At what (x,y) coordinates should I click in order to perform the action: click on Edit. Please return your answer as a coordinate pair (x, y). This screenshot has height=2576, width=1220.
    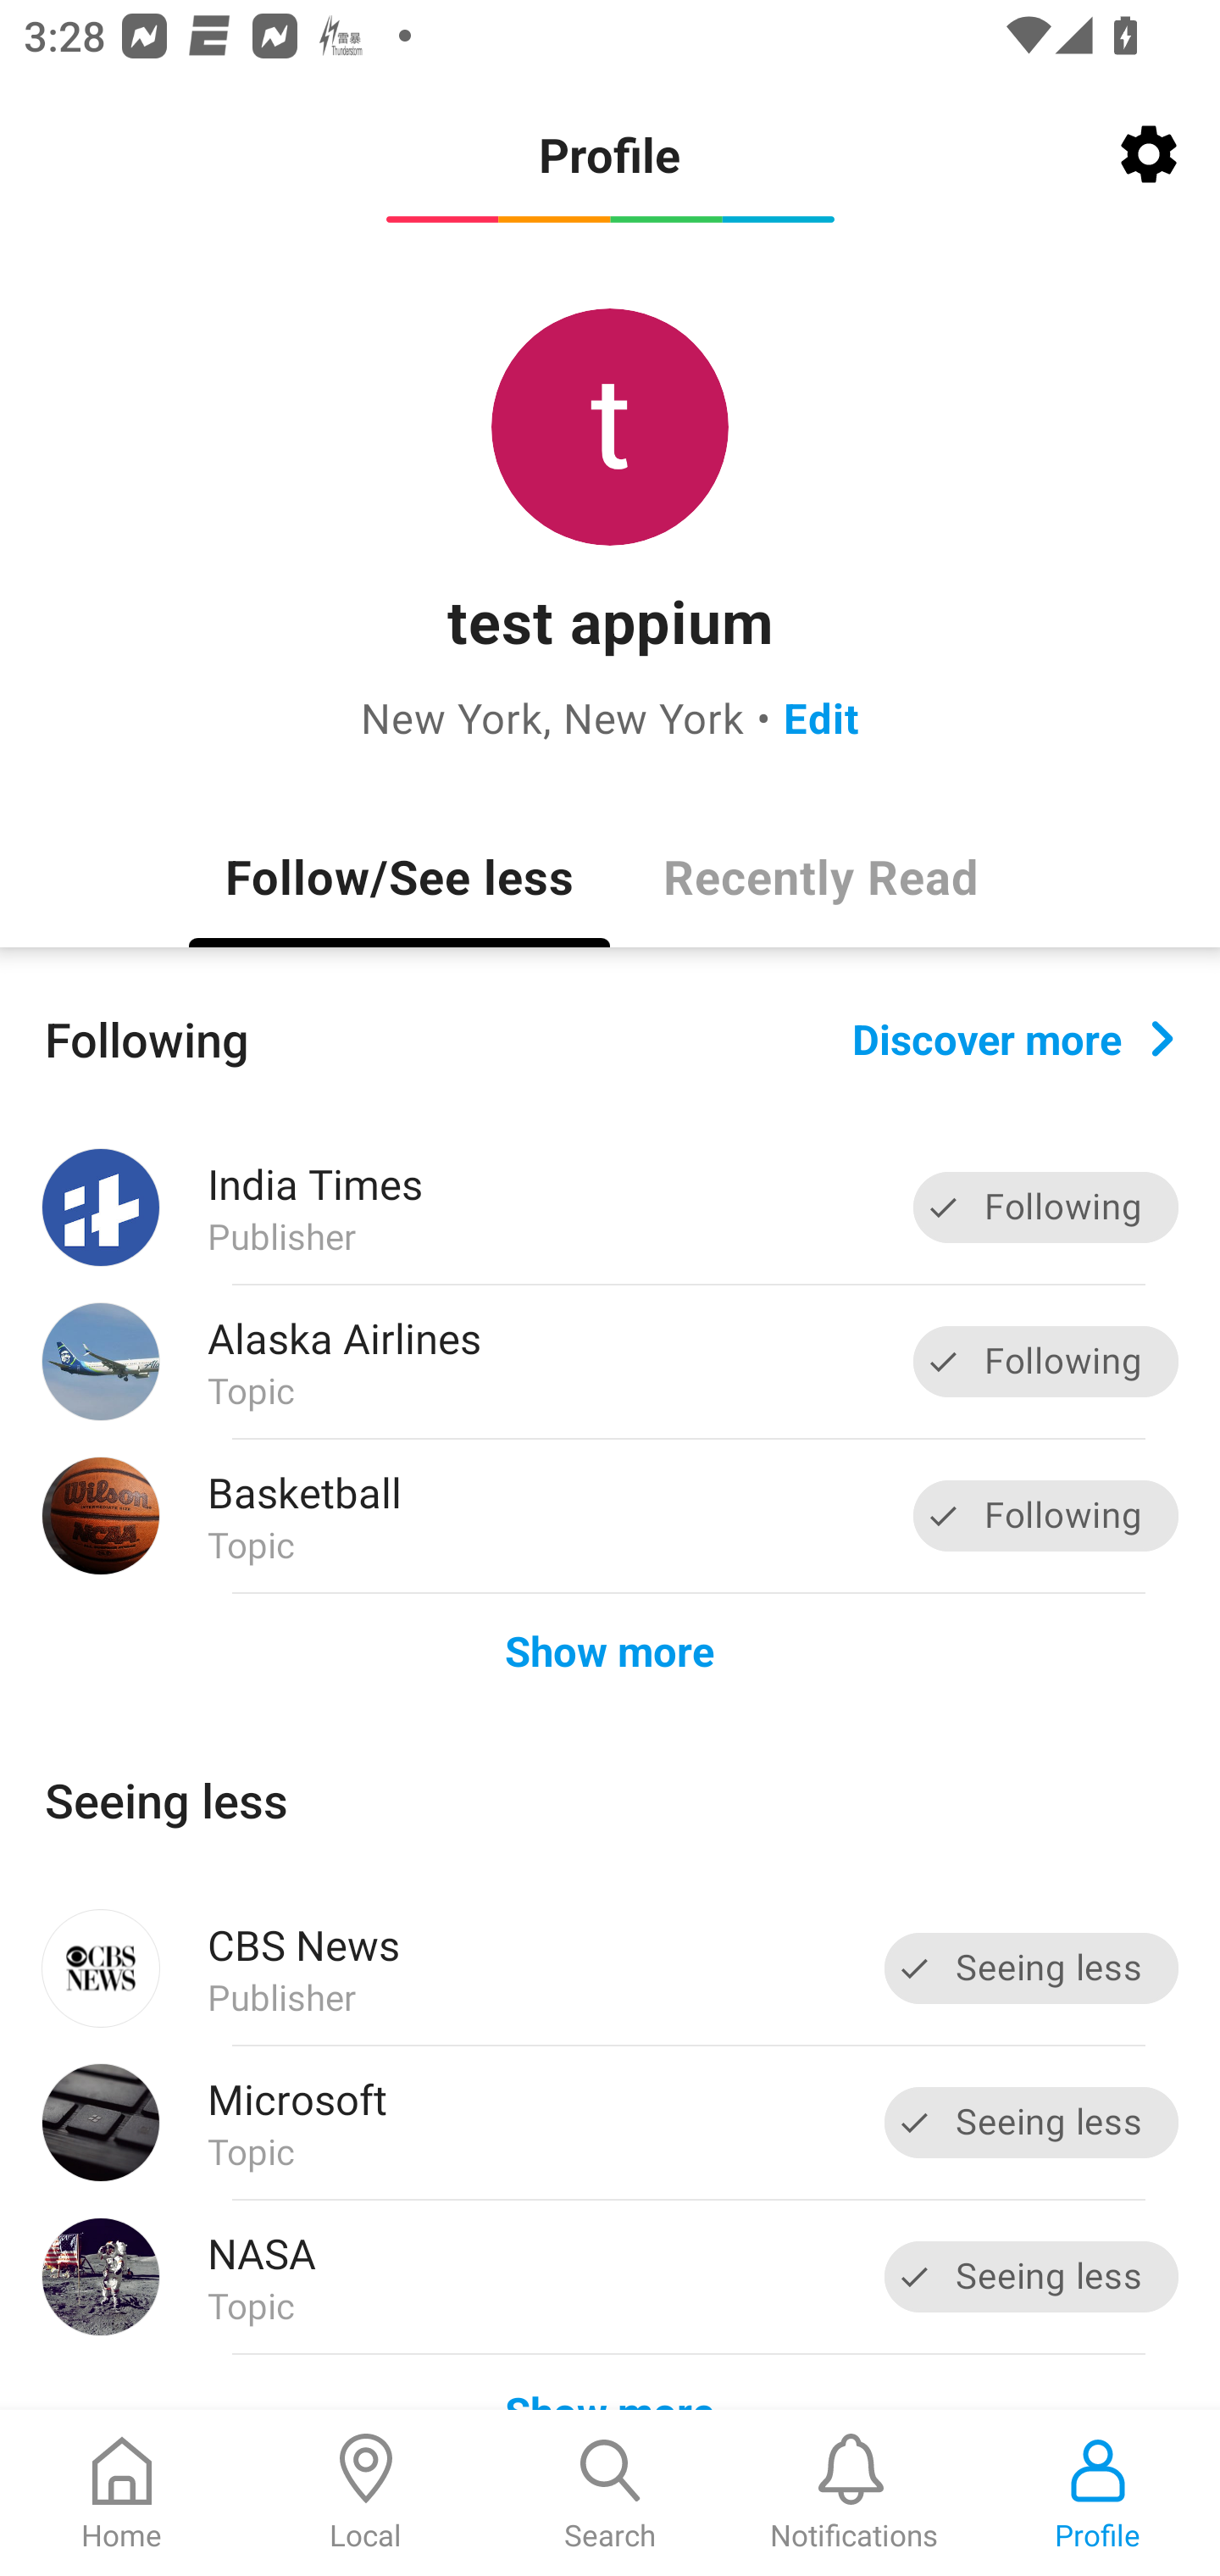
    Looking at the image, I should click on (822, 717).